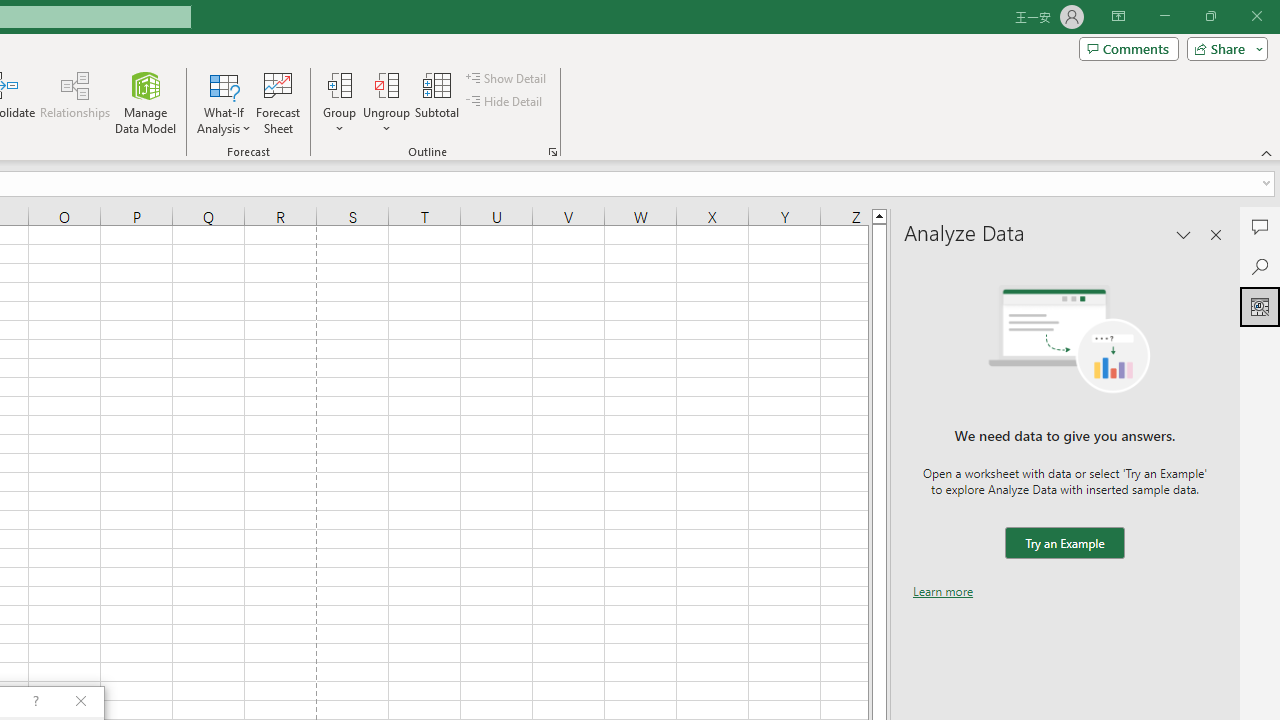  I want to click on Ungroup..., so click(386, 102).